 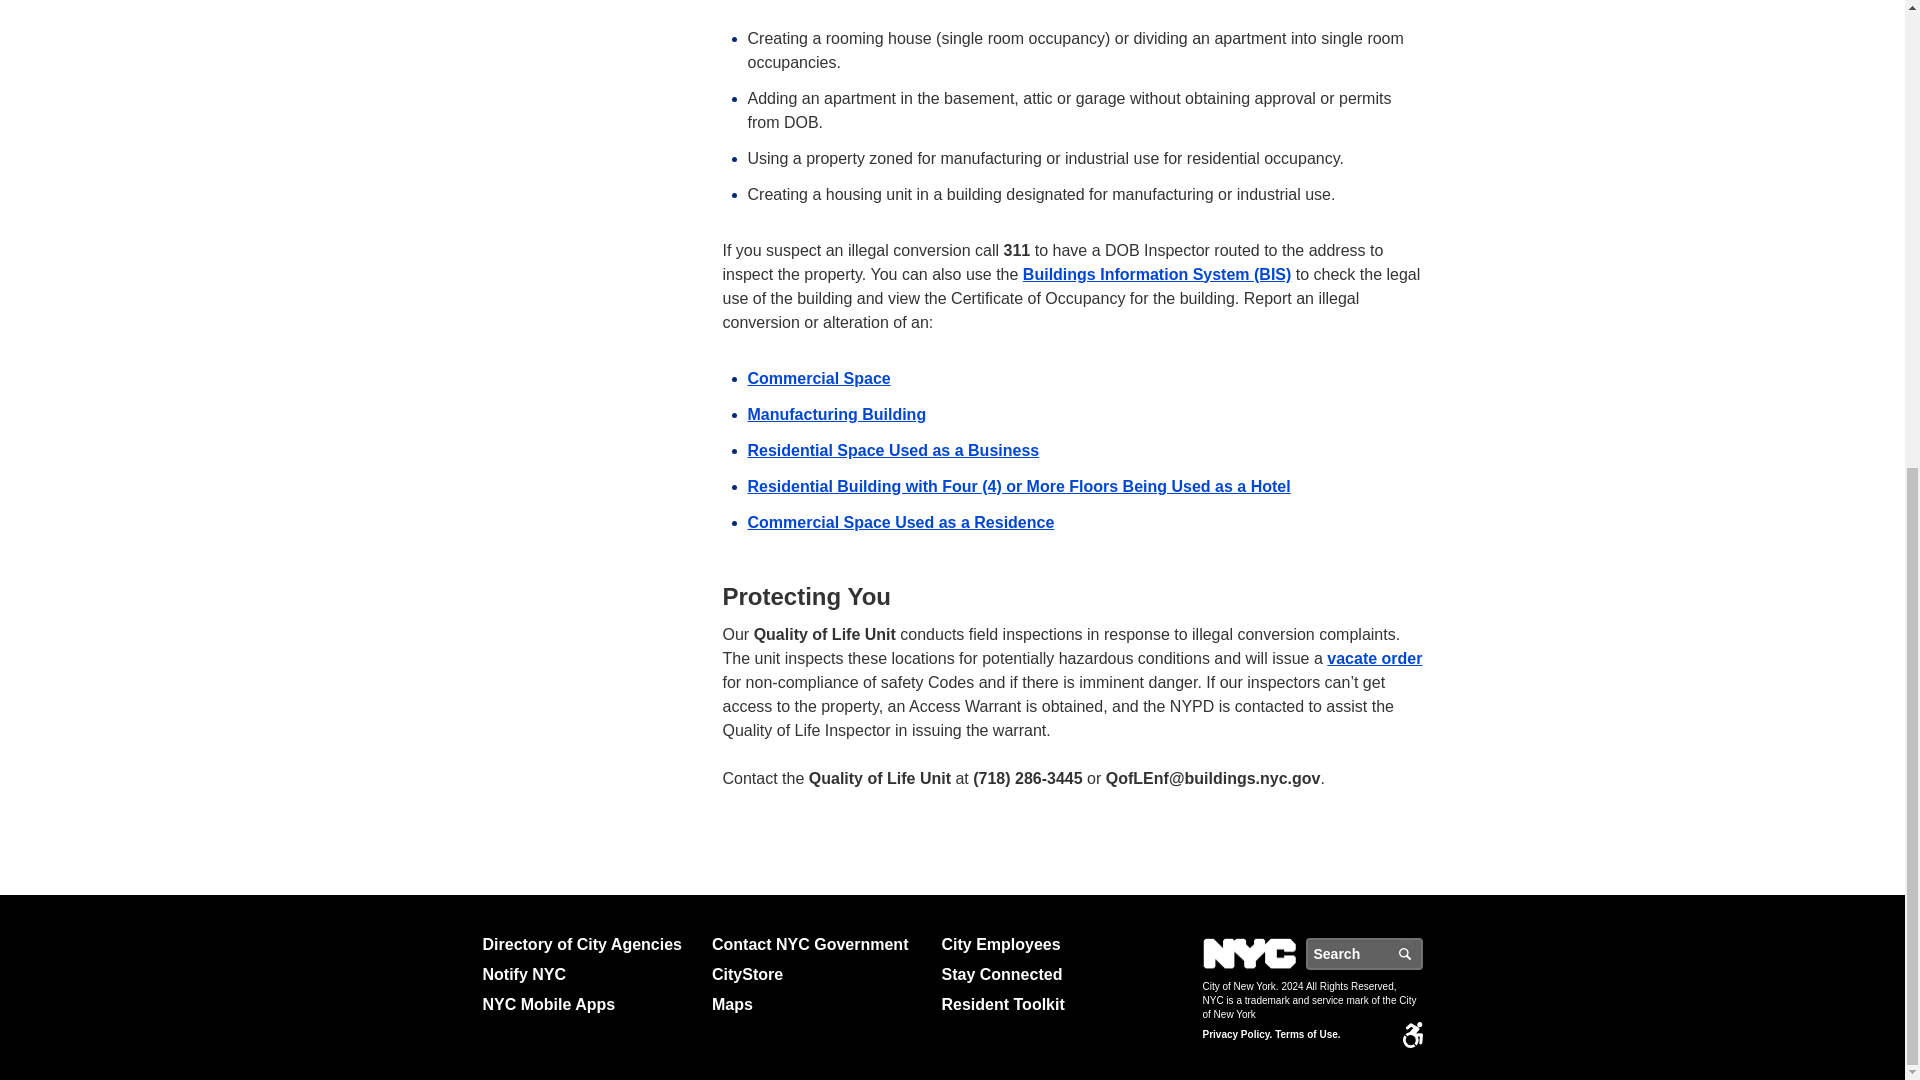 What do you see at coordinates (1374, 658) in the screenshot?
I see `vacate order` at bounding box center [1374, 658].